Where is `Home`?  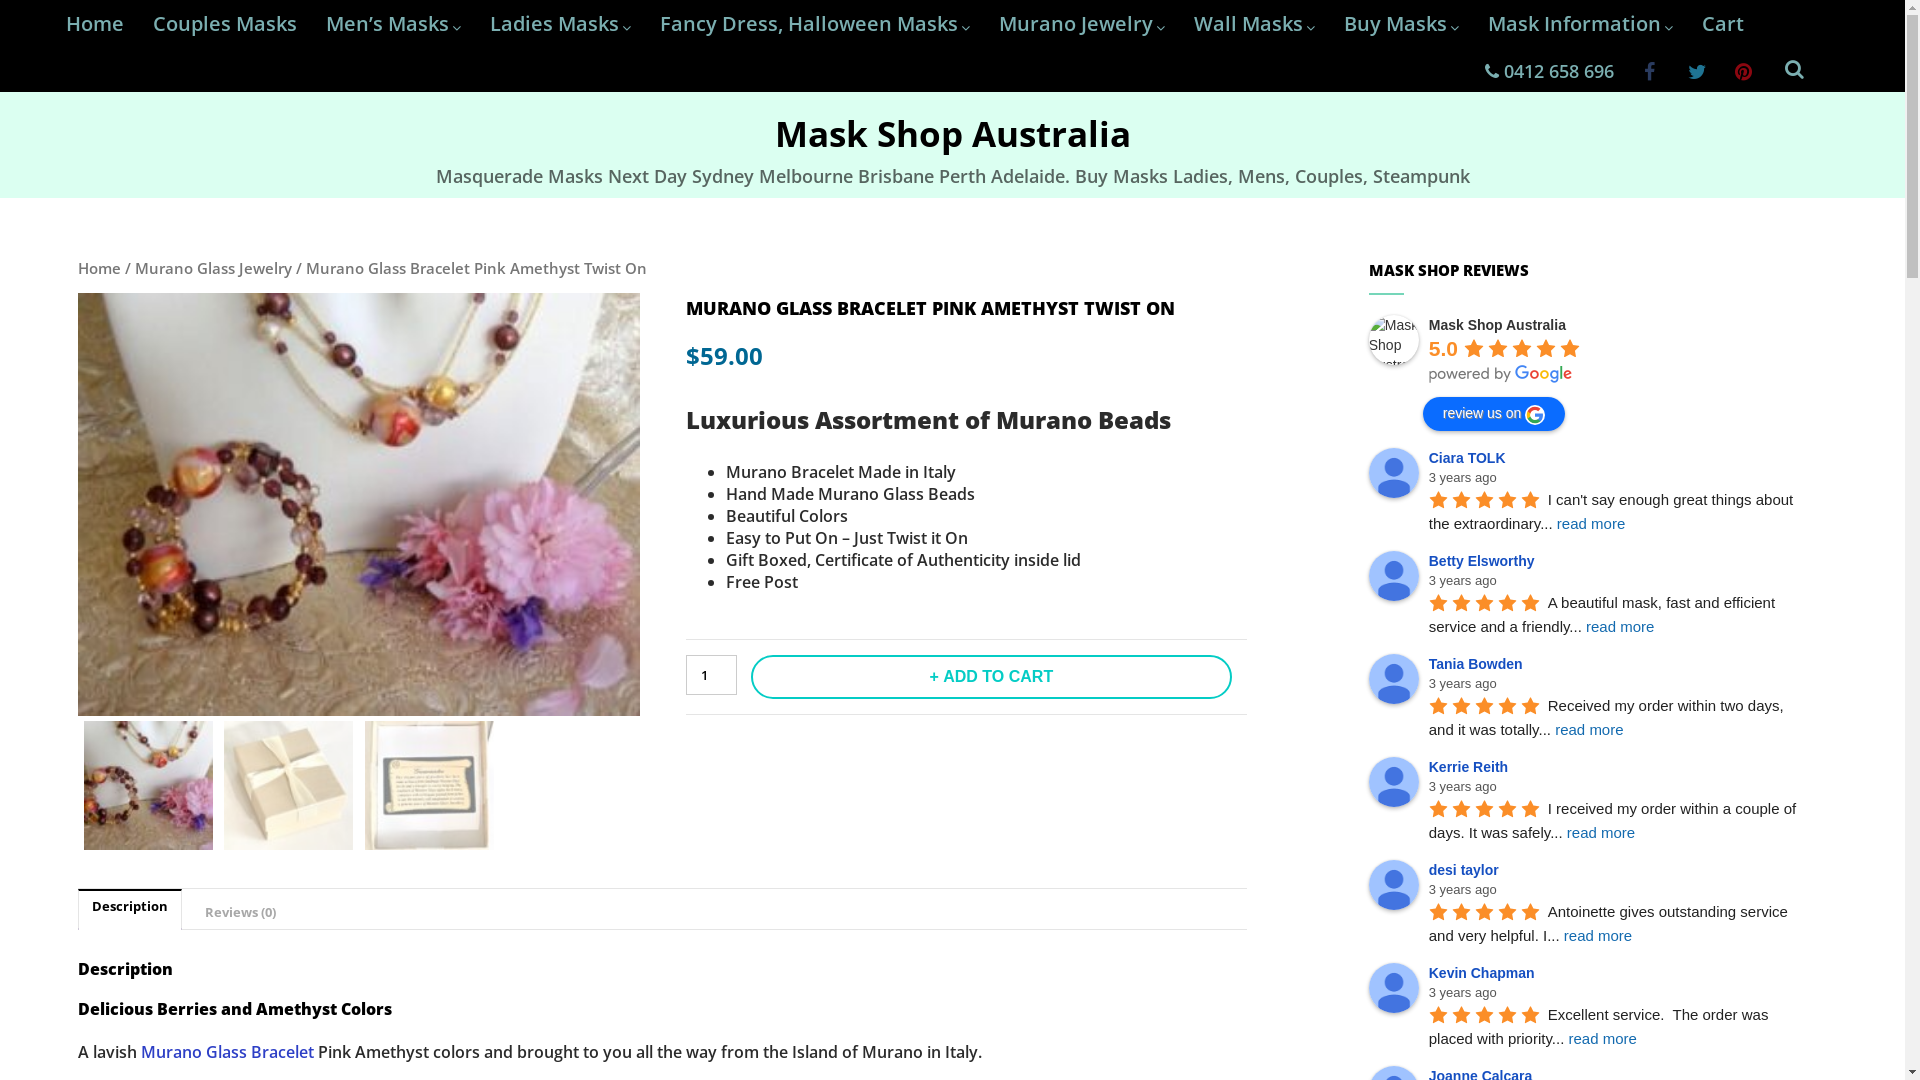
Home is located at coordinates (100, 268).